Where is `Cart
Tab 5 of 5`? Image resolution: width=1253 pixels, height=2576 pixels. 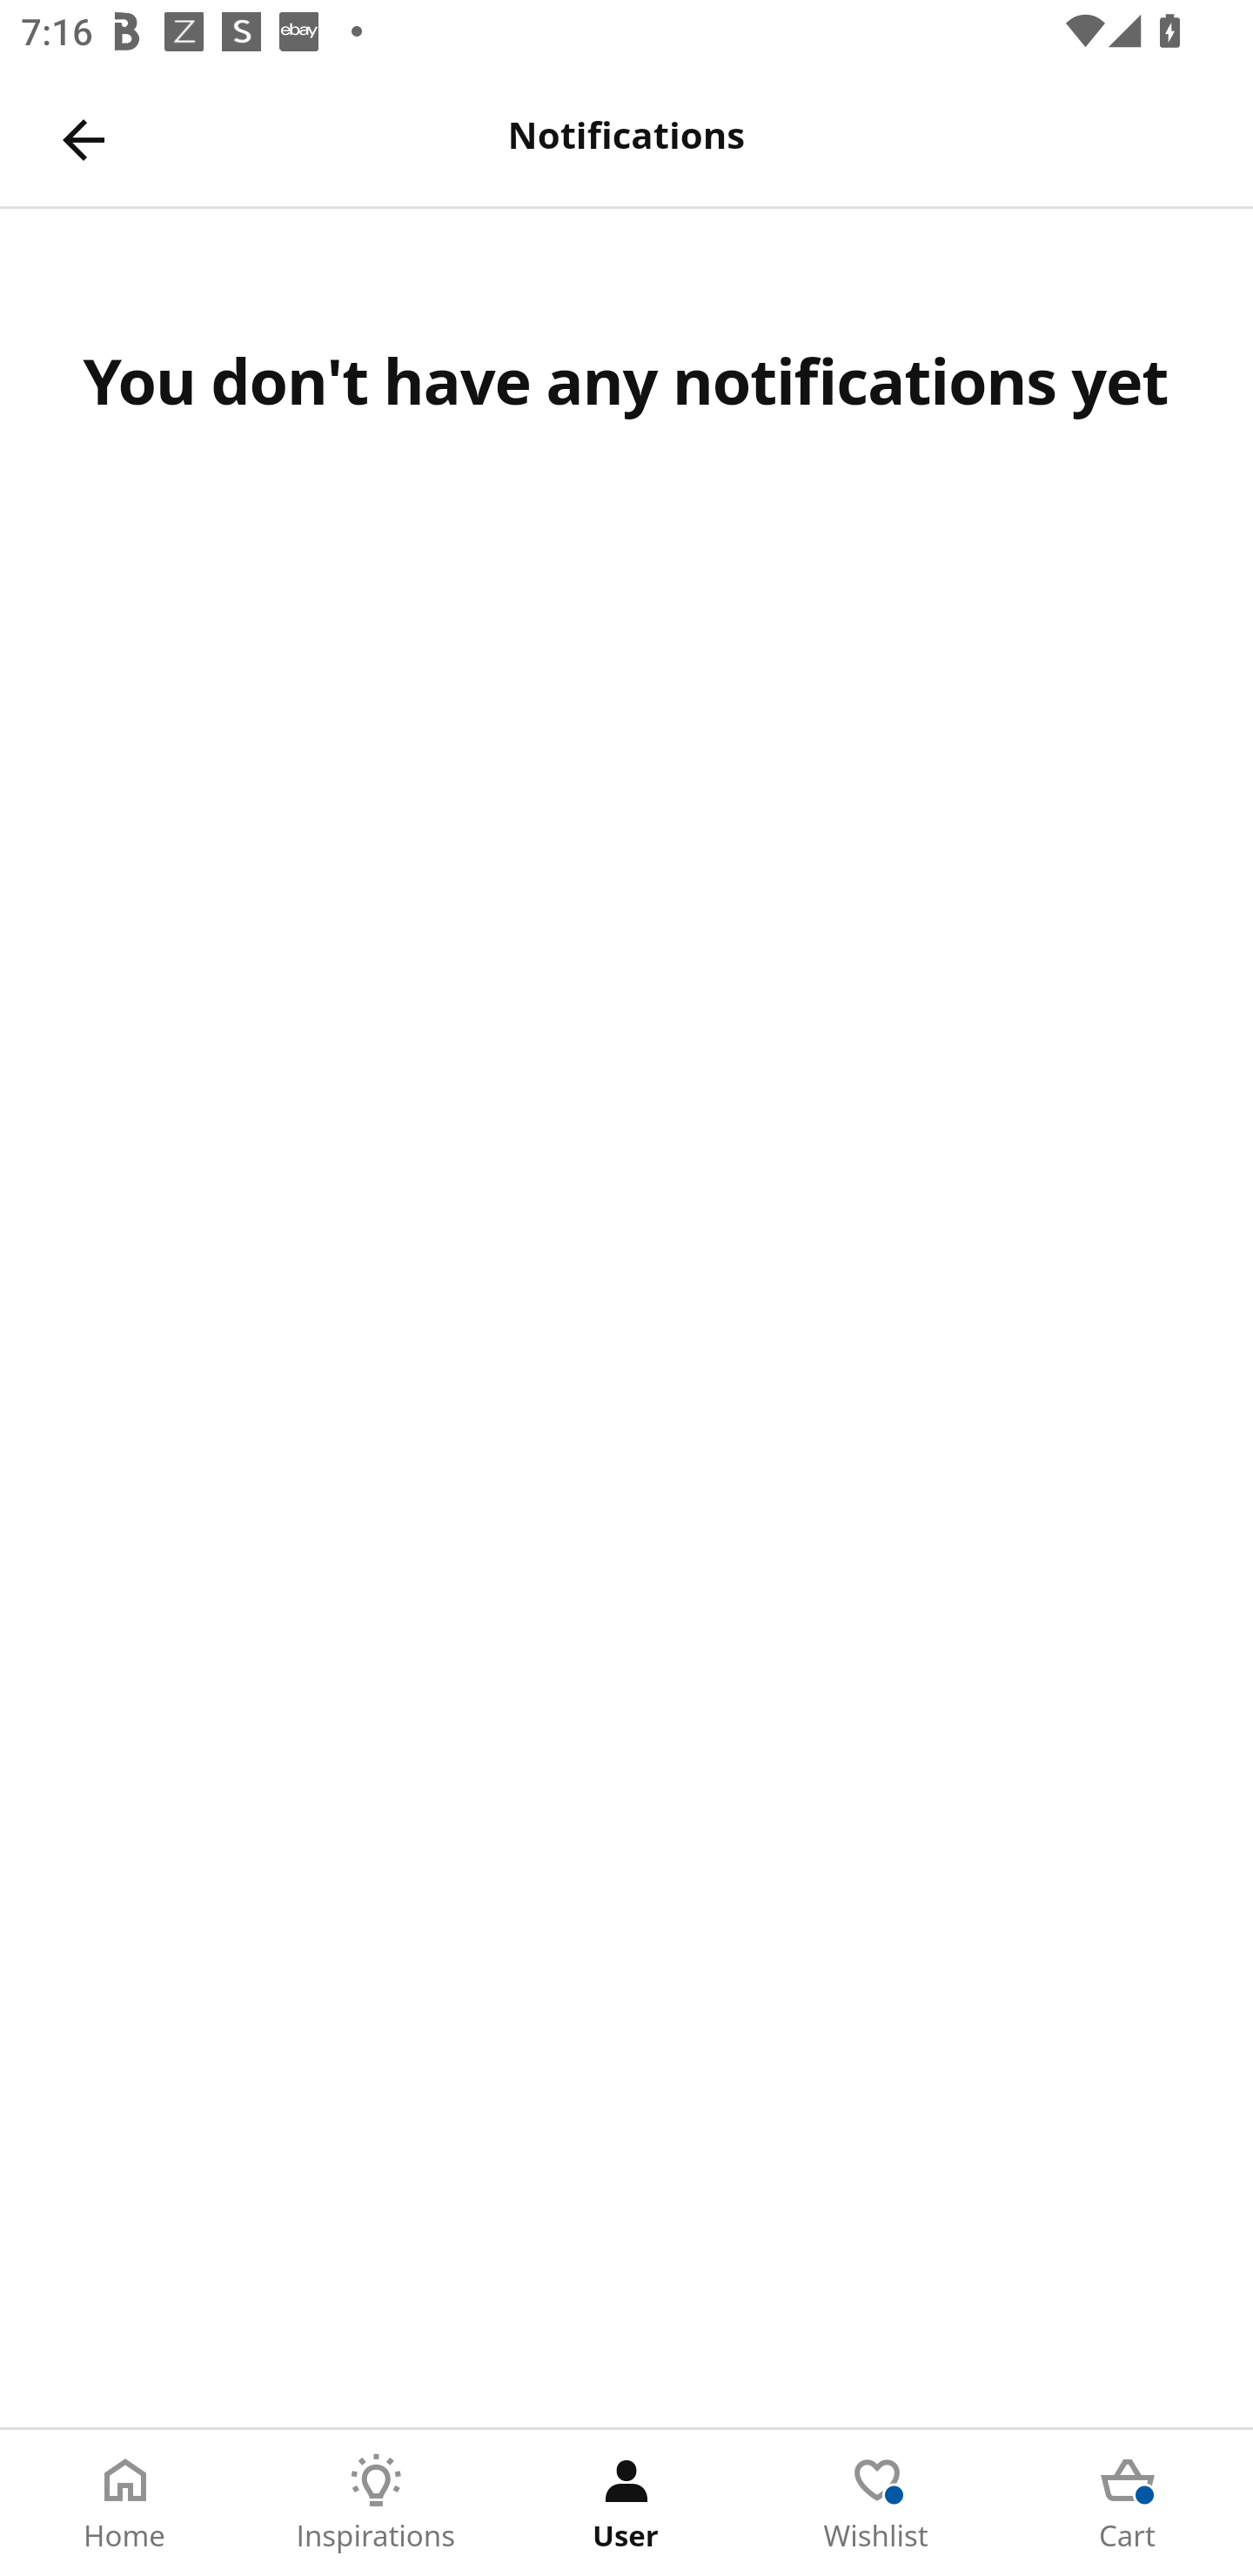 Cart
Tab 5 of 5 is located at coordinates (1128, 2503).